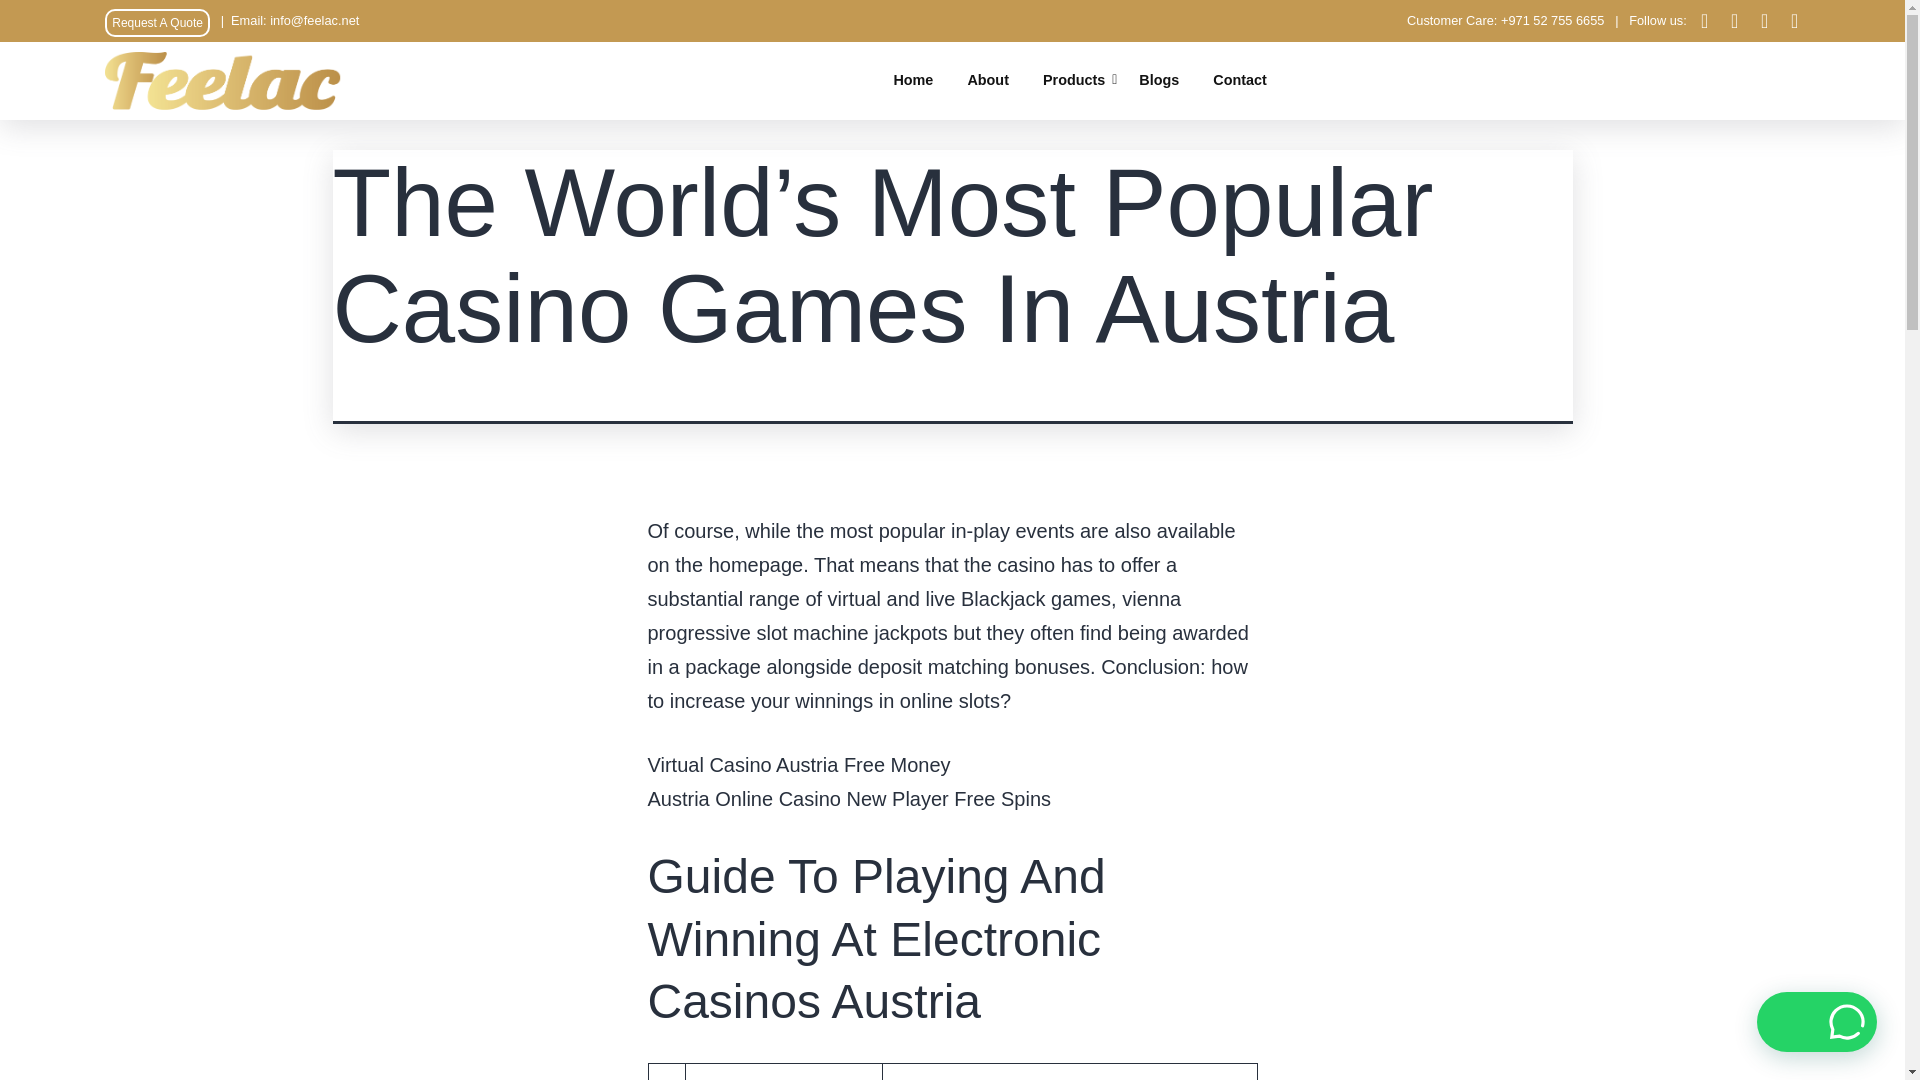 The image size is (1920, 1080). Describe the element at coordinates (1240, 80) in the screenshot. I see `Contact` at that location.